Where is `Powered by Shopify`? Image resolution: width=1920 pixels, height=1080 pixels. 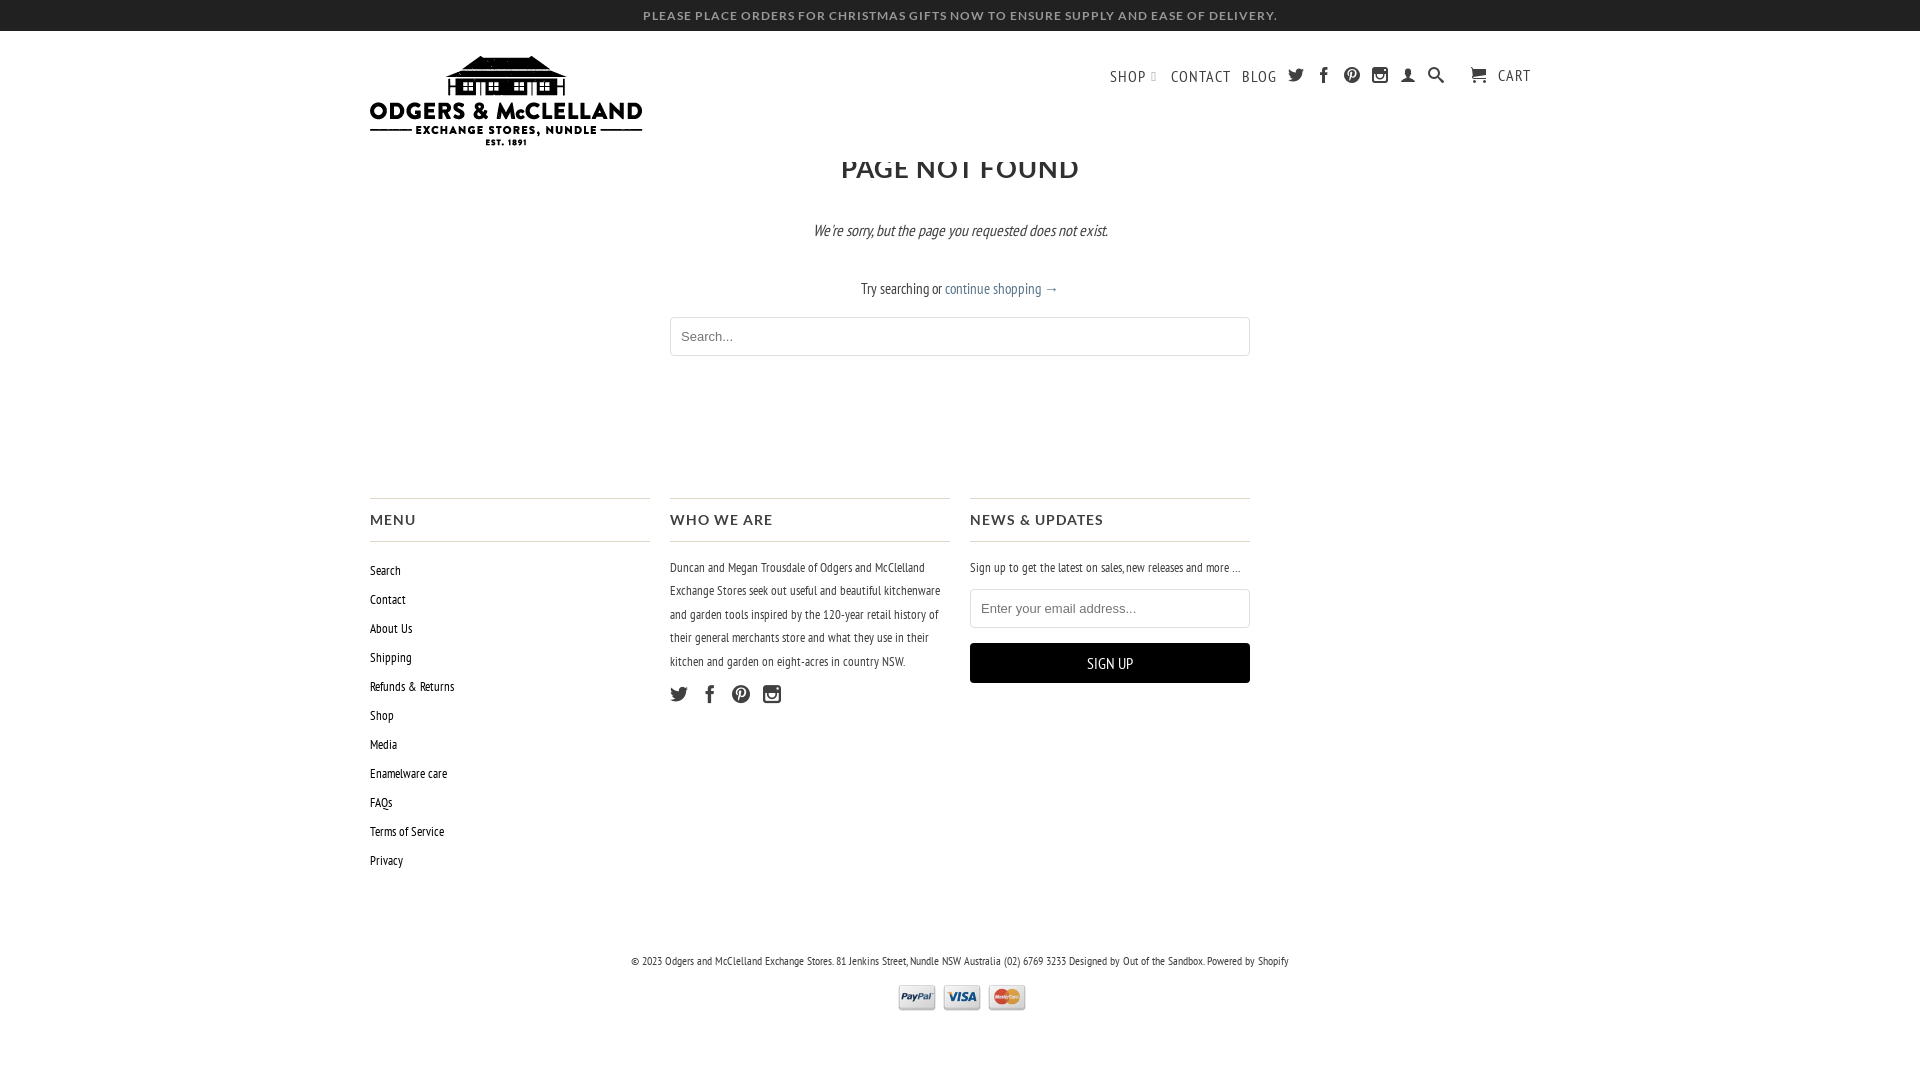 Powered by Shopify is located at coordinates (1248, 960).